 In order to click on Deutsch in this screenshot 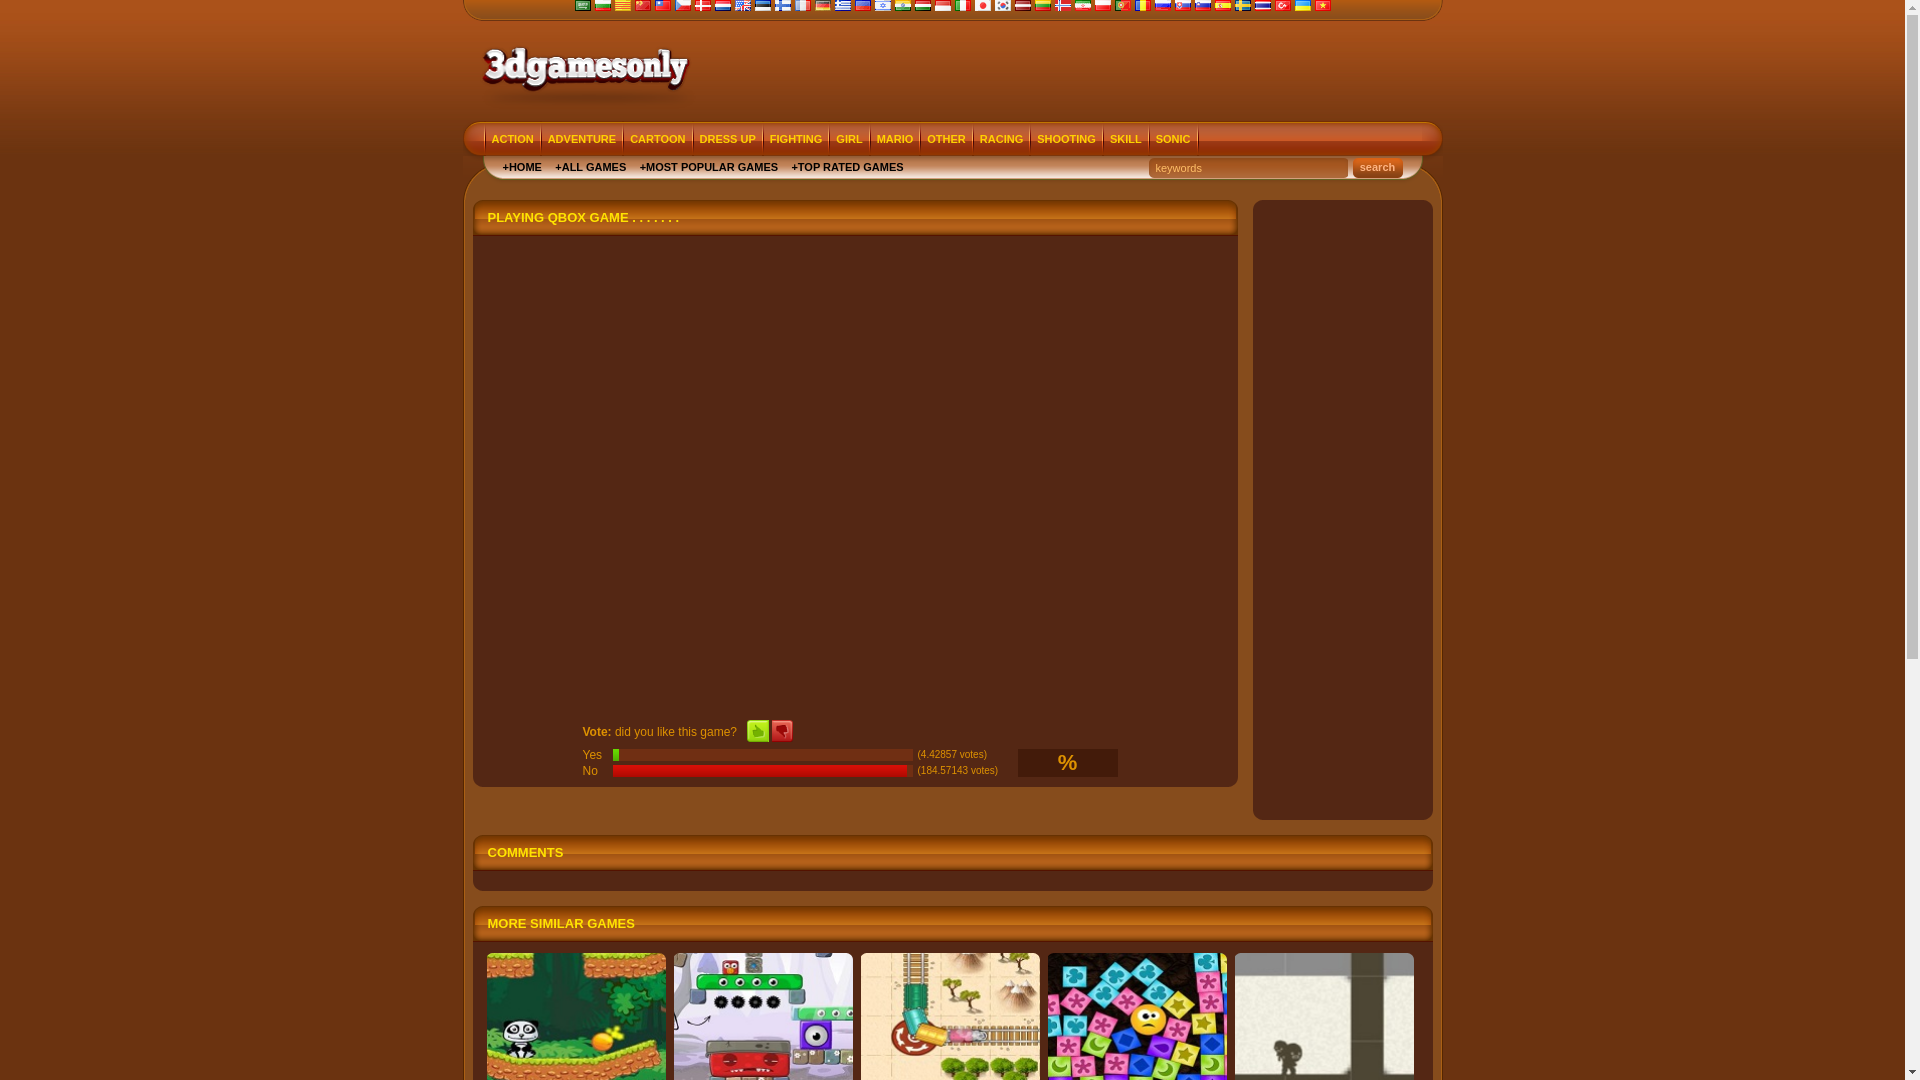, I will do `click(822, 7)`.